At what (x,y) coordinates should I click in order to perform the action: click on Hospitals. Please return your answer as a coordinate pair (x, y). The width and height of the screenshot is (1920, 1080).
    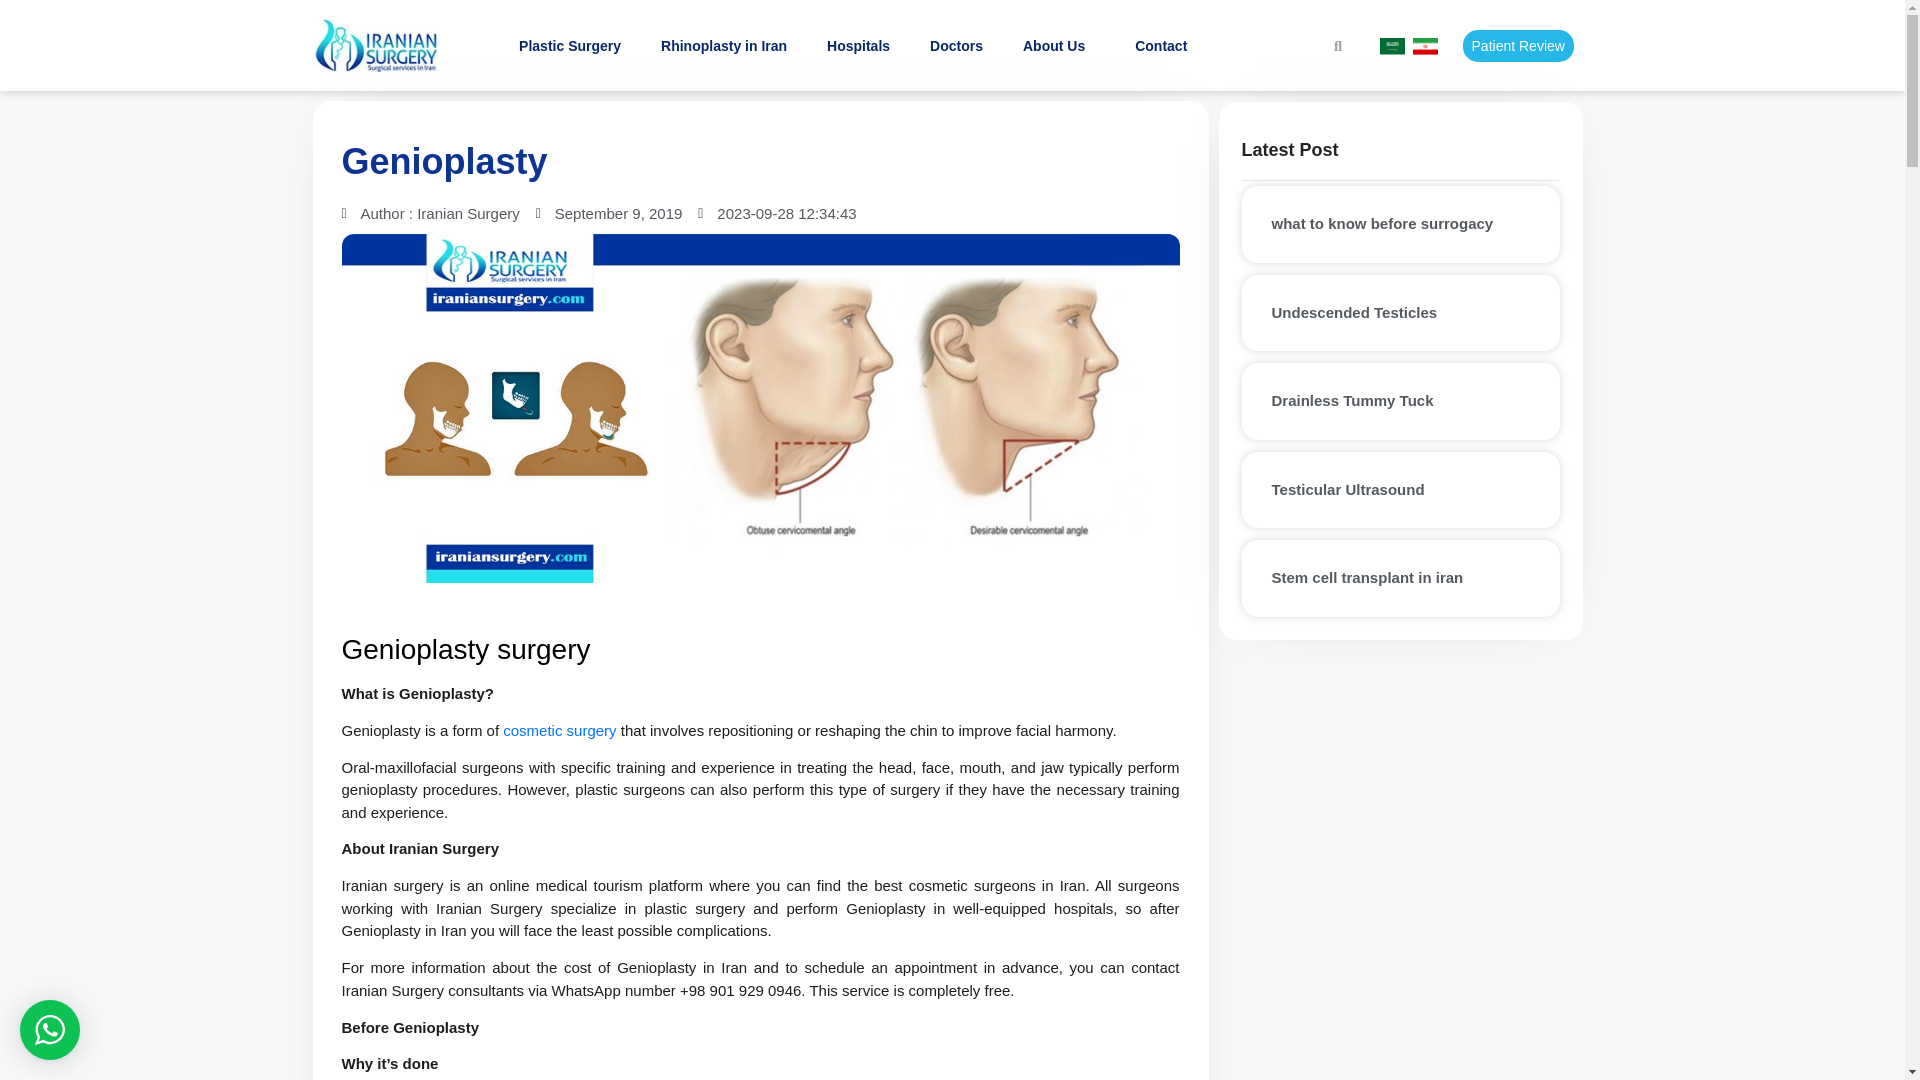
    Looking at the image, I should click on (858, 46).